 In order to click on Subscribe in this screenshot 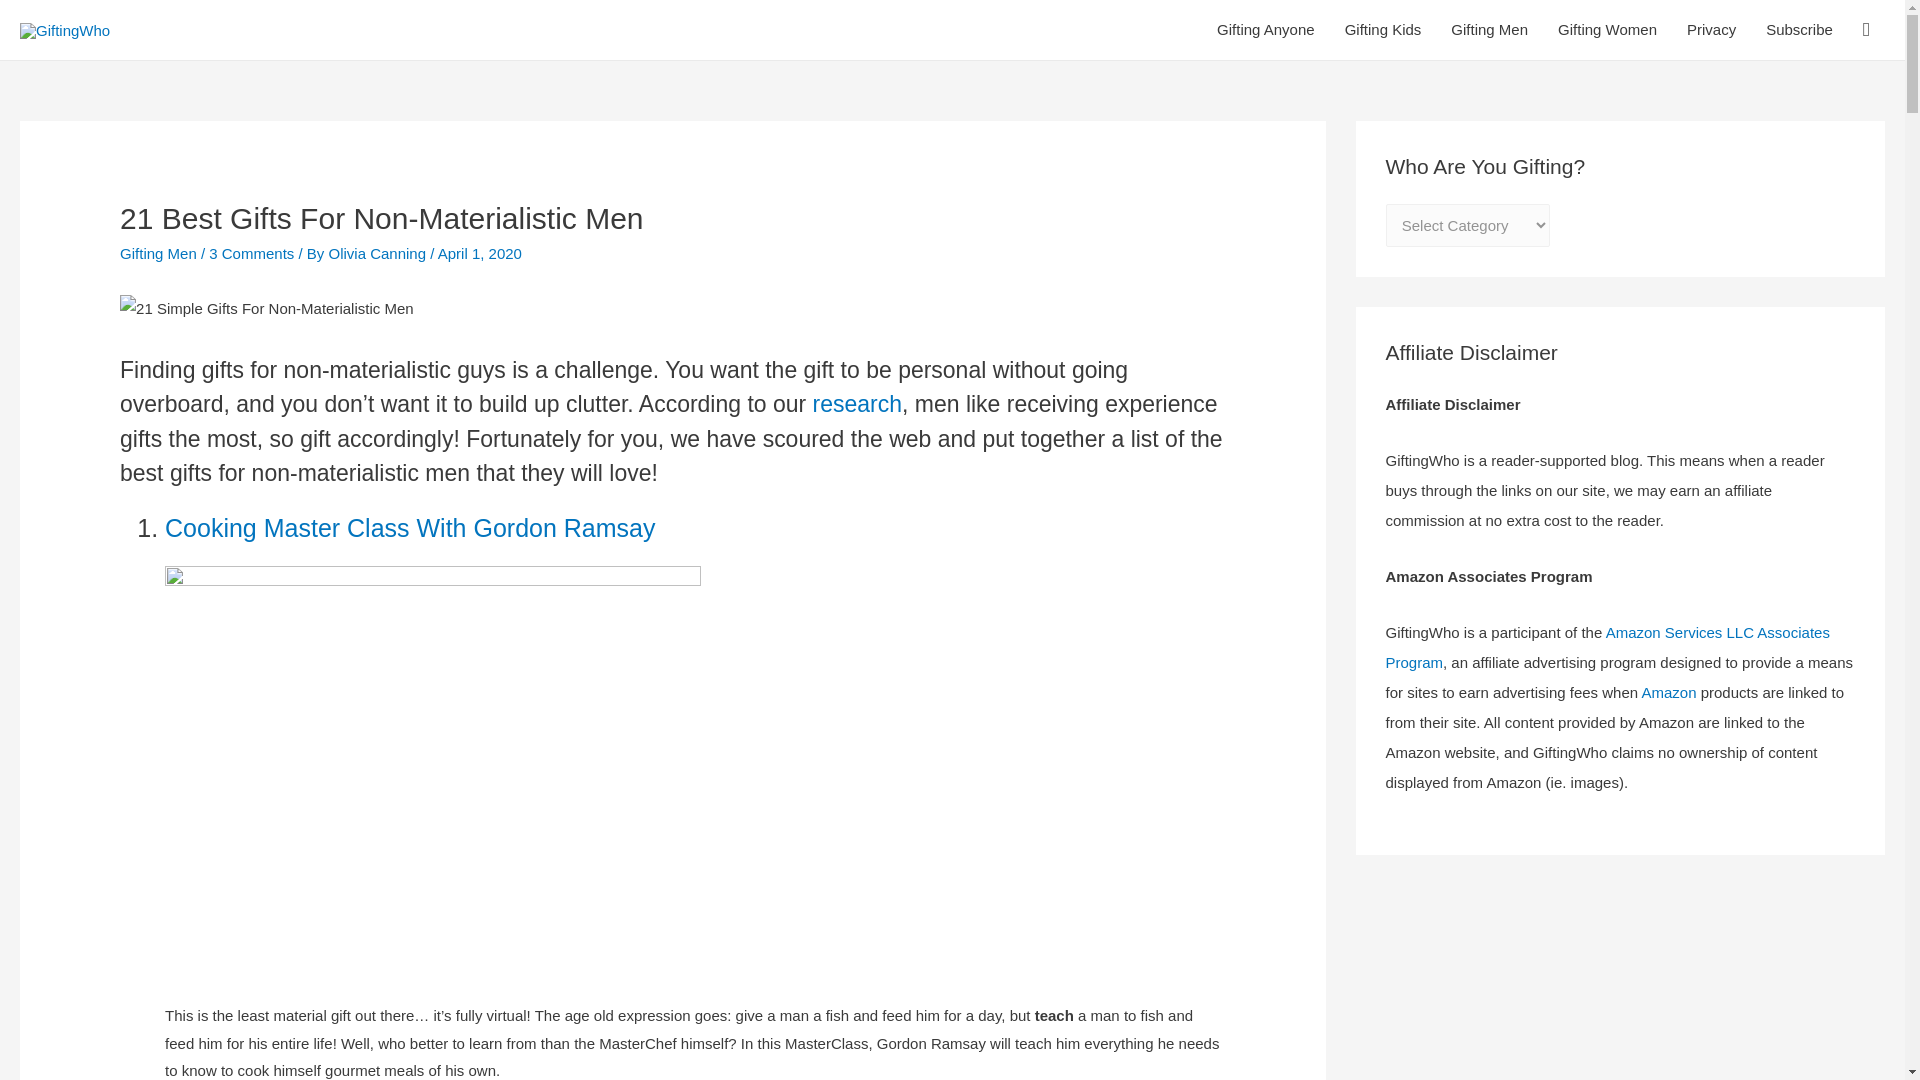, I will do `click(1799, 30)`.